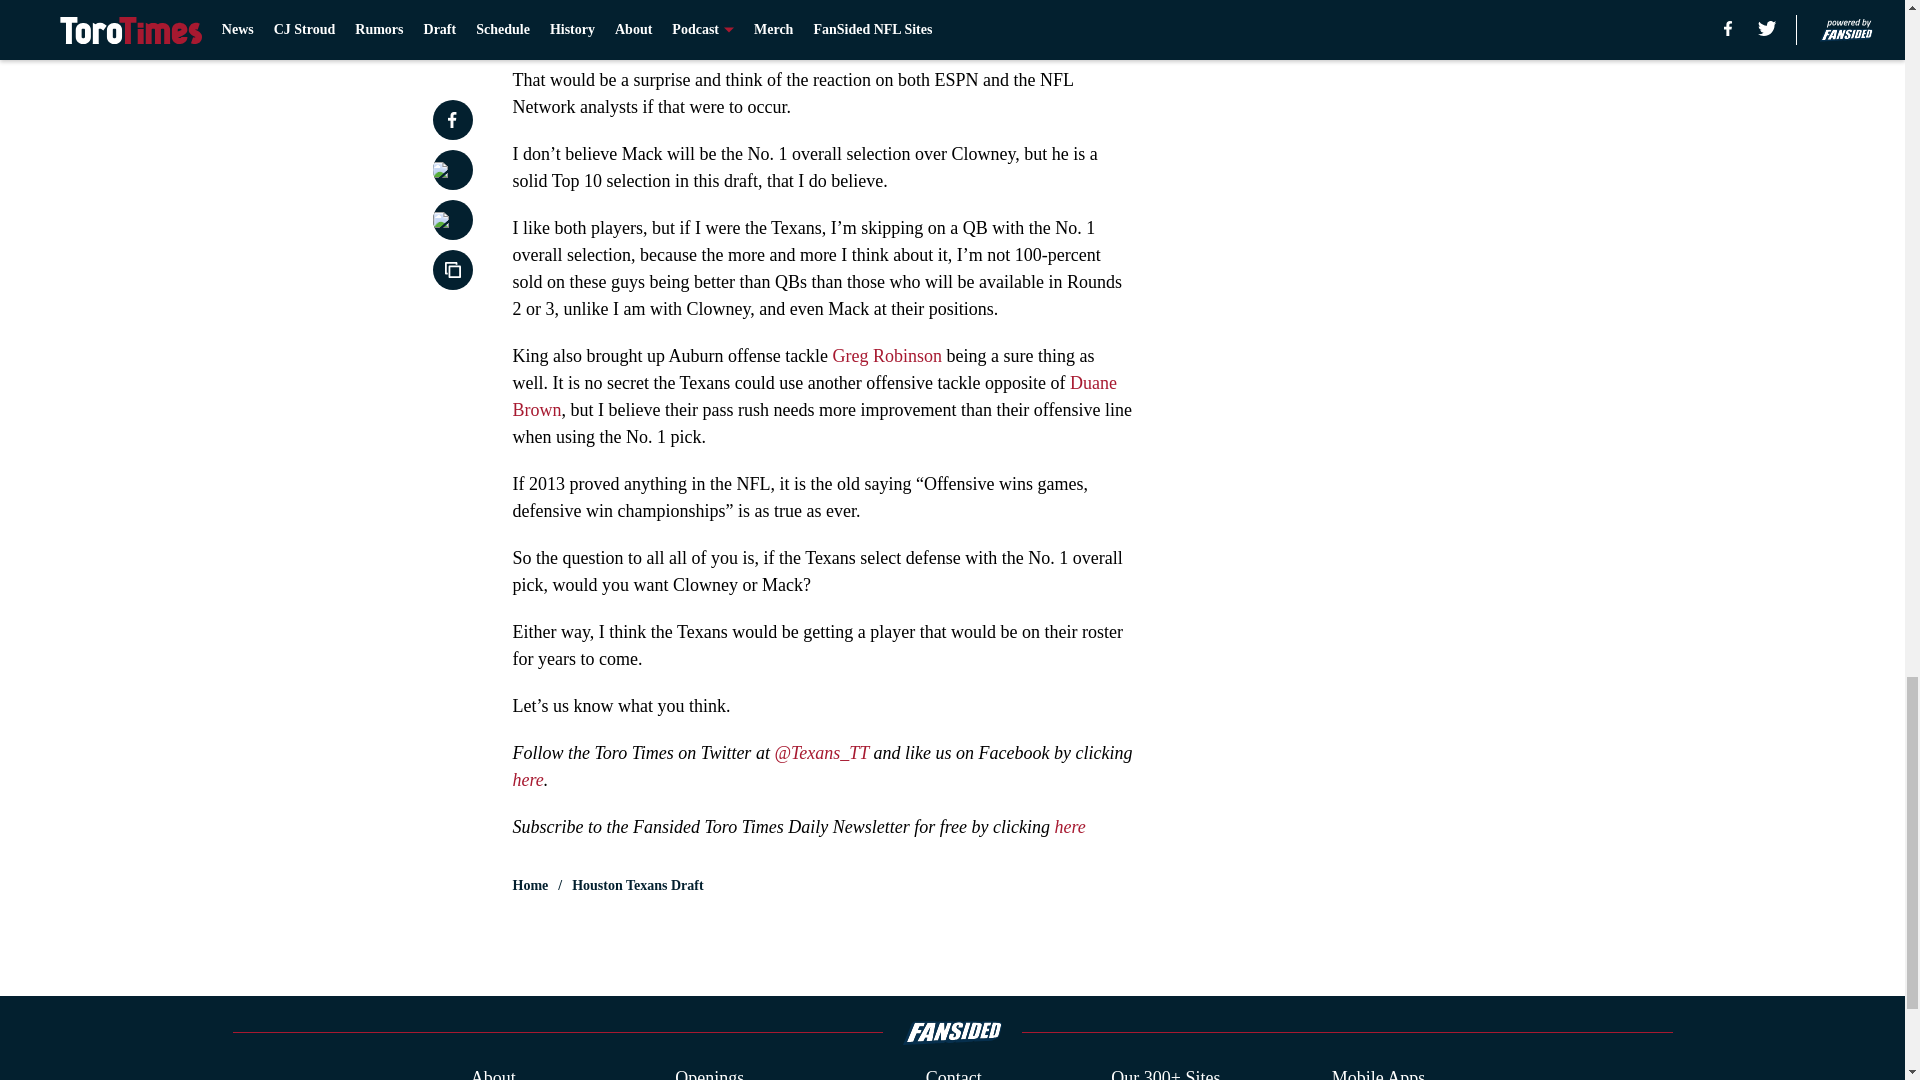 This screenshot has width=1920, height=1080. Describe the element at coordinates (953, 1072) in the screenshot. I see `Contact` at that location.